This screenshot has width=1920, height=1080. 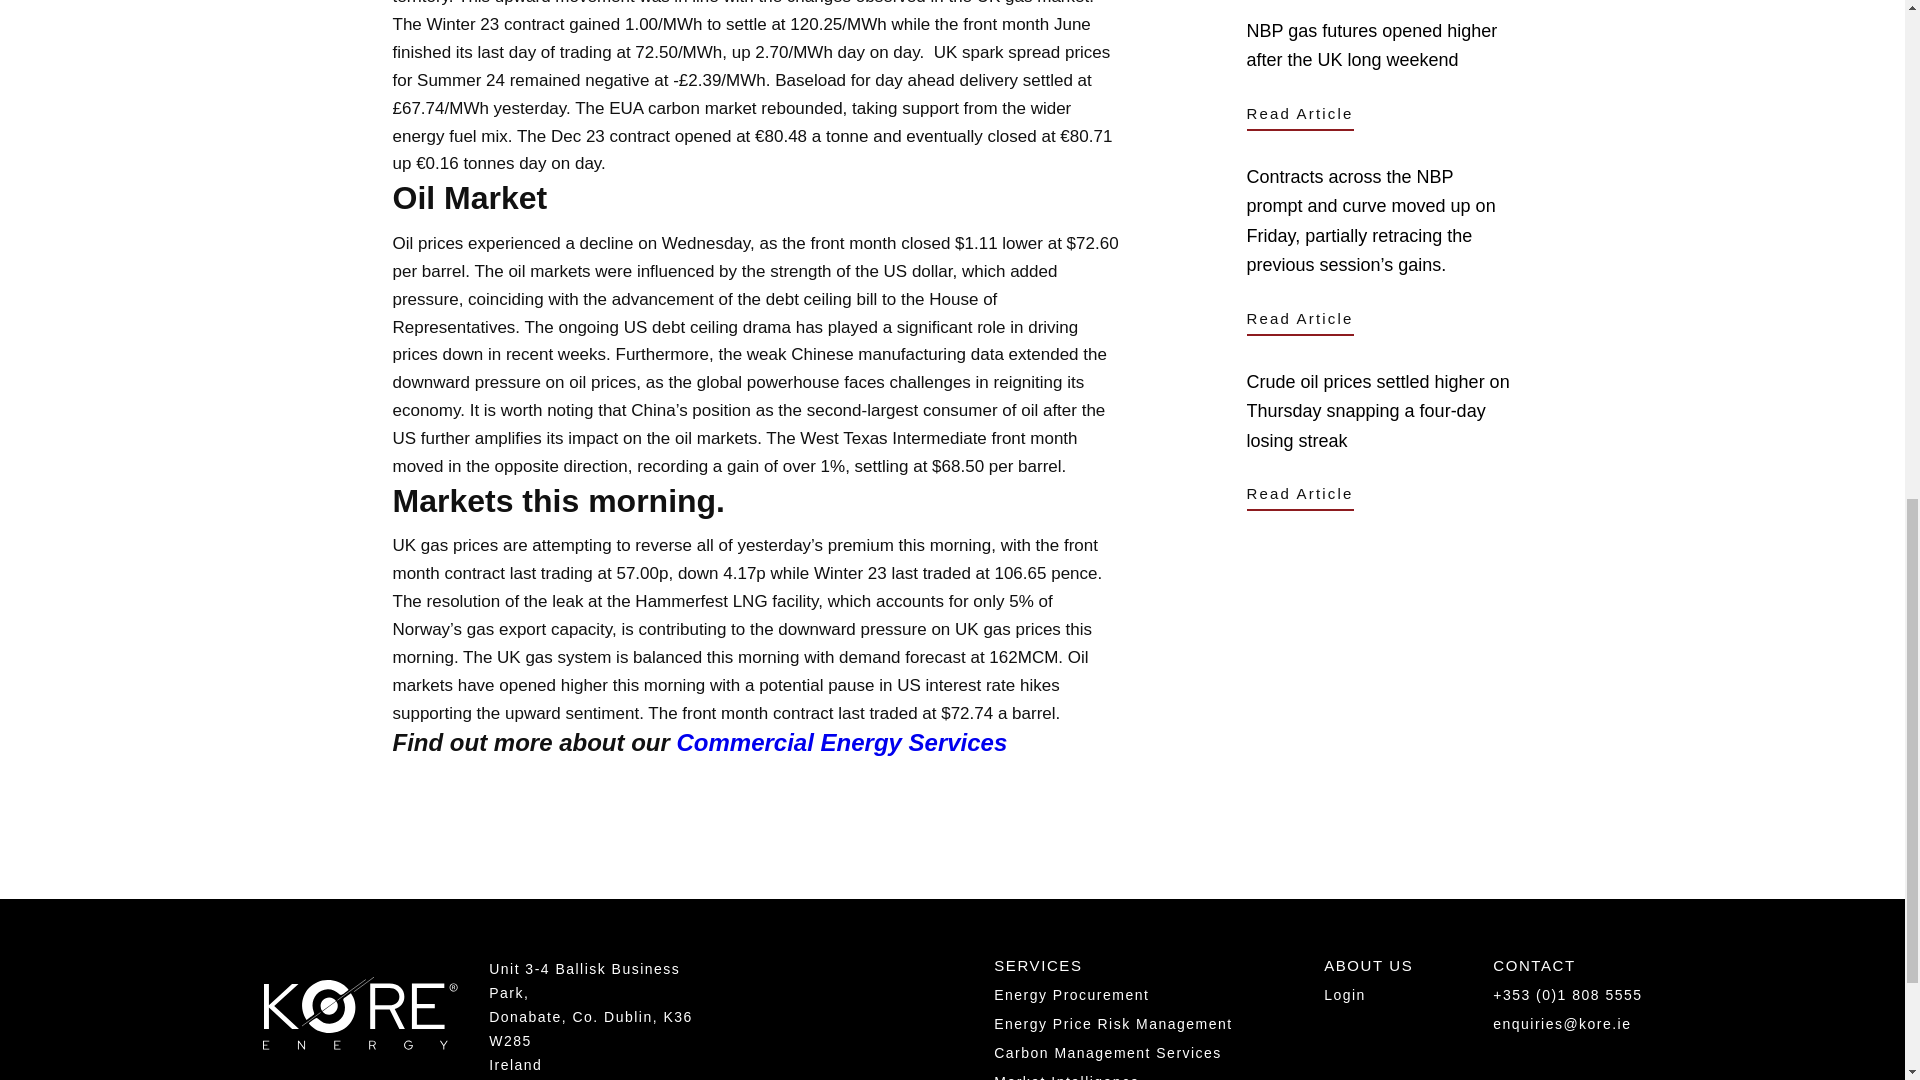 What do you see at coordinates (1534, 970) in the screenshot?
I see `CONTACT` at bounding box center [1534, 970].